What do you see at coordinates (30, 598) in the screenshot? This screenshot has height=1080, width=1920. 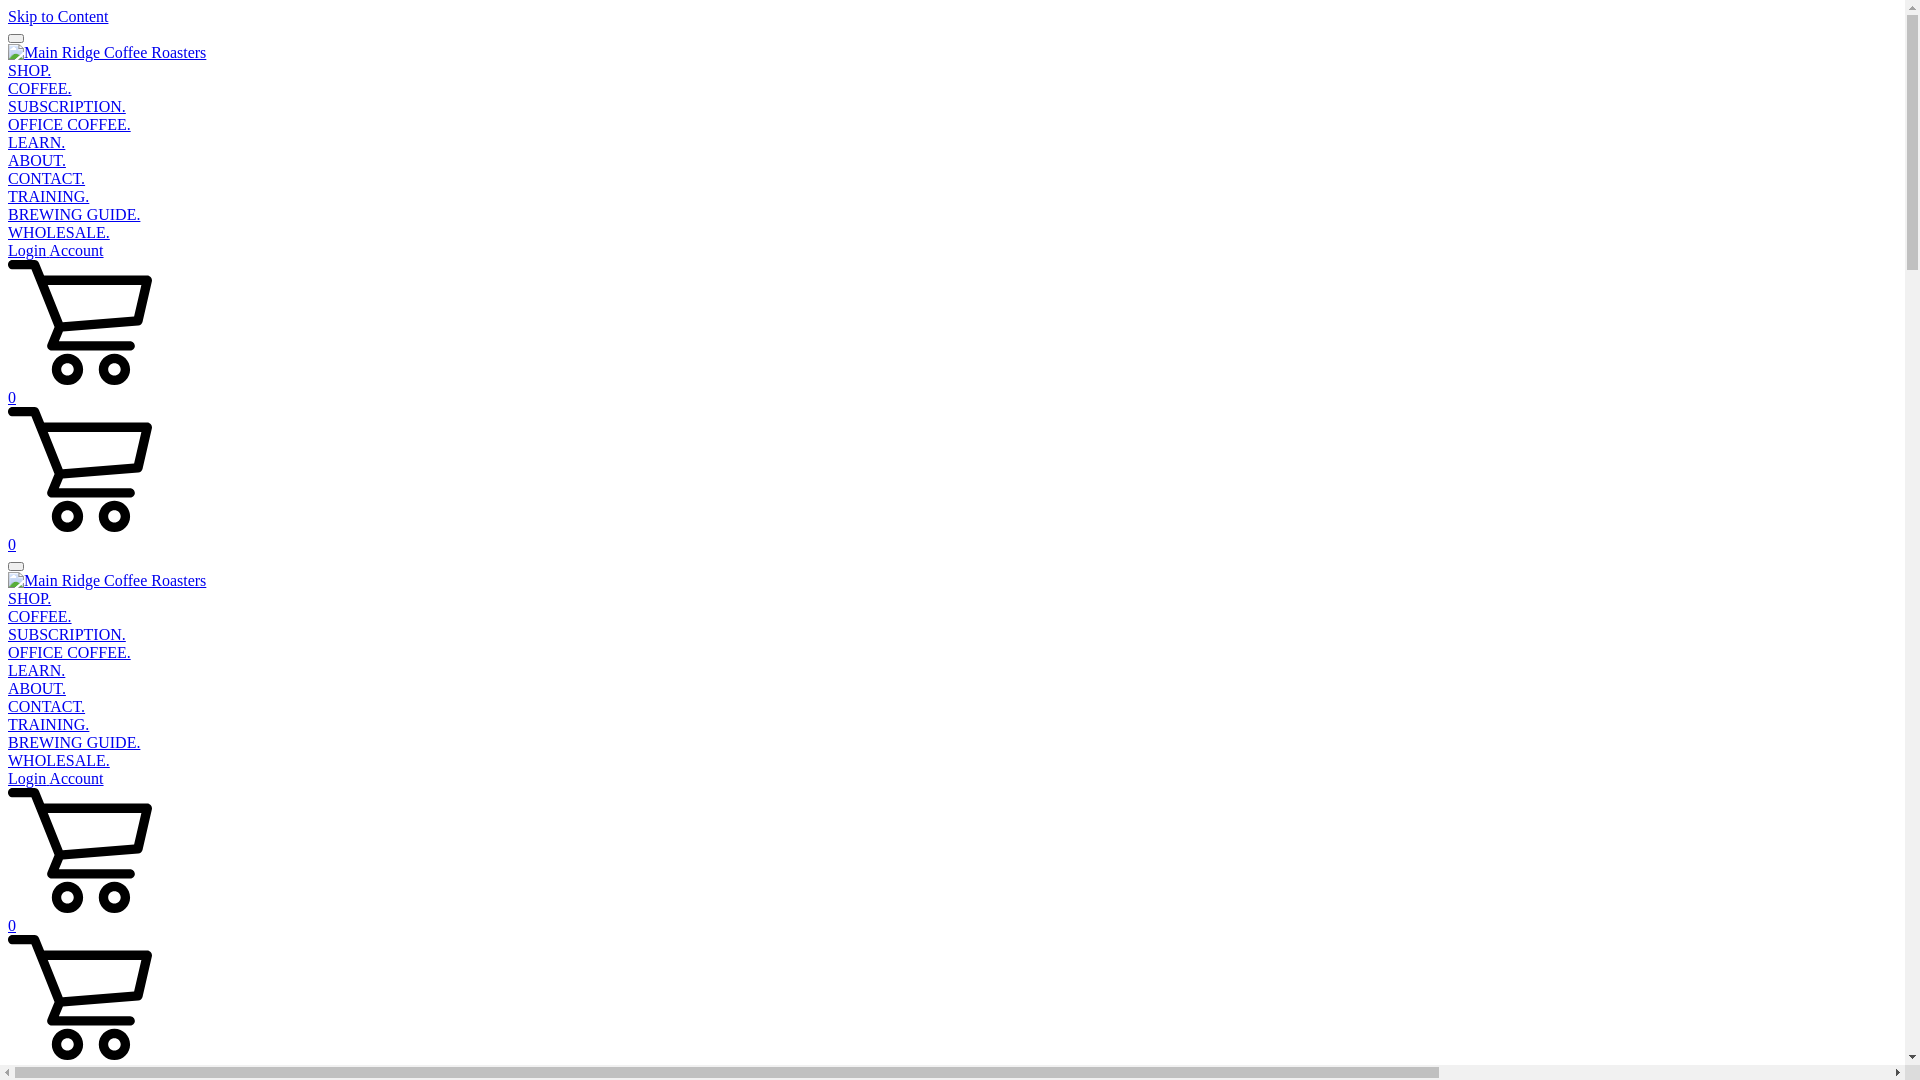 I see `SHOP.` at bounding box center [30, 598].